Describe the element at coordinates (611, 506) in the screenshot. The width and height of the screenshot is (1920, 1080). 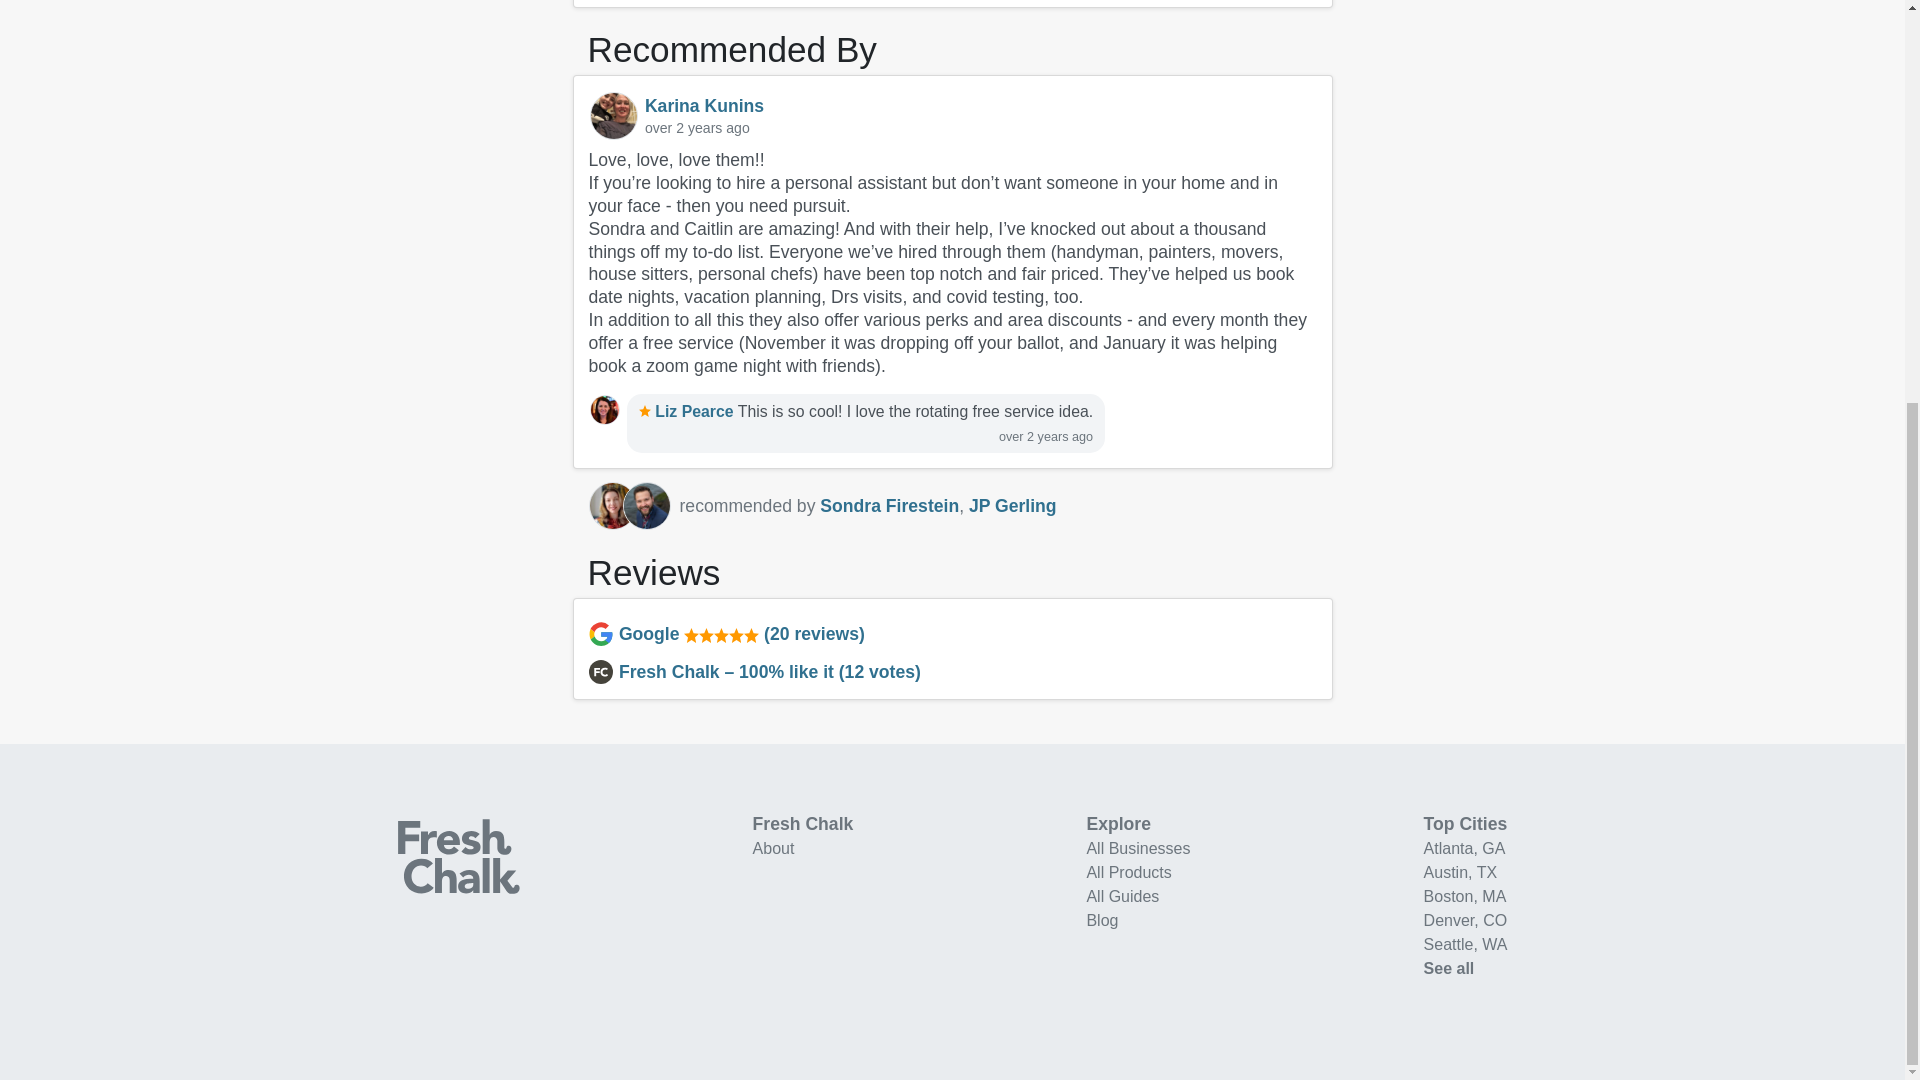
I see `Sondra Firestein` at that location.